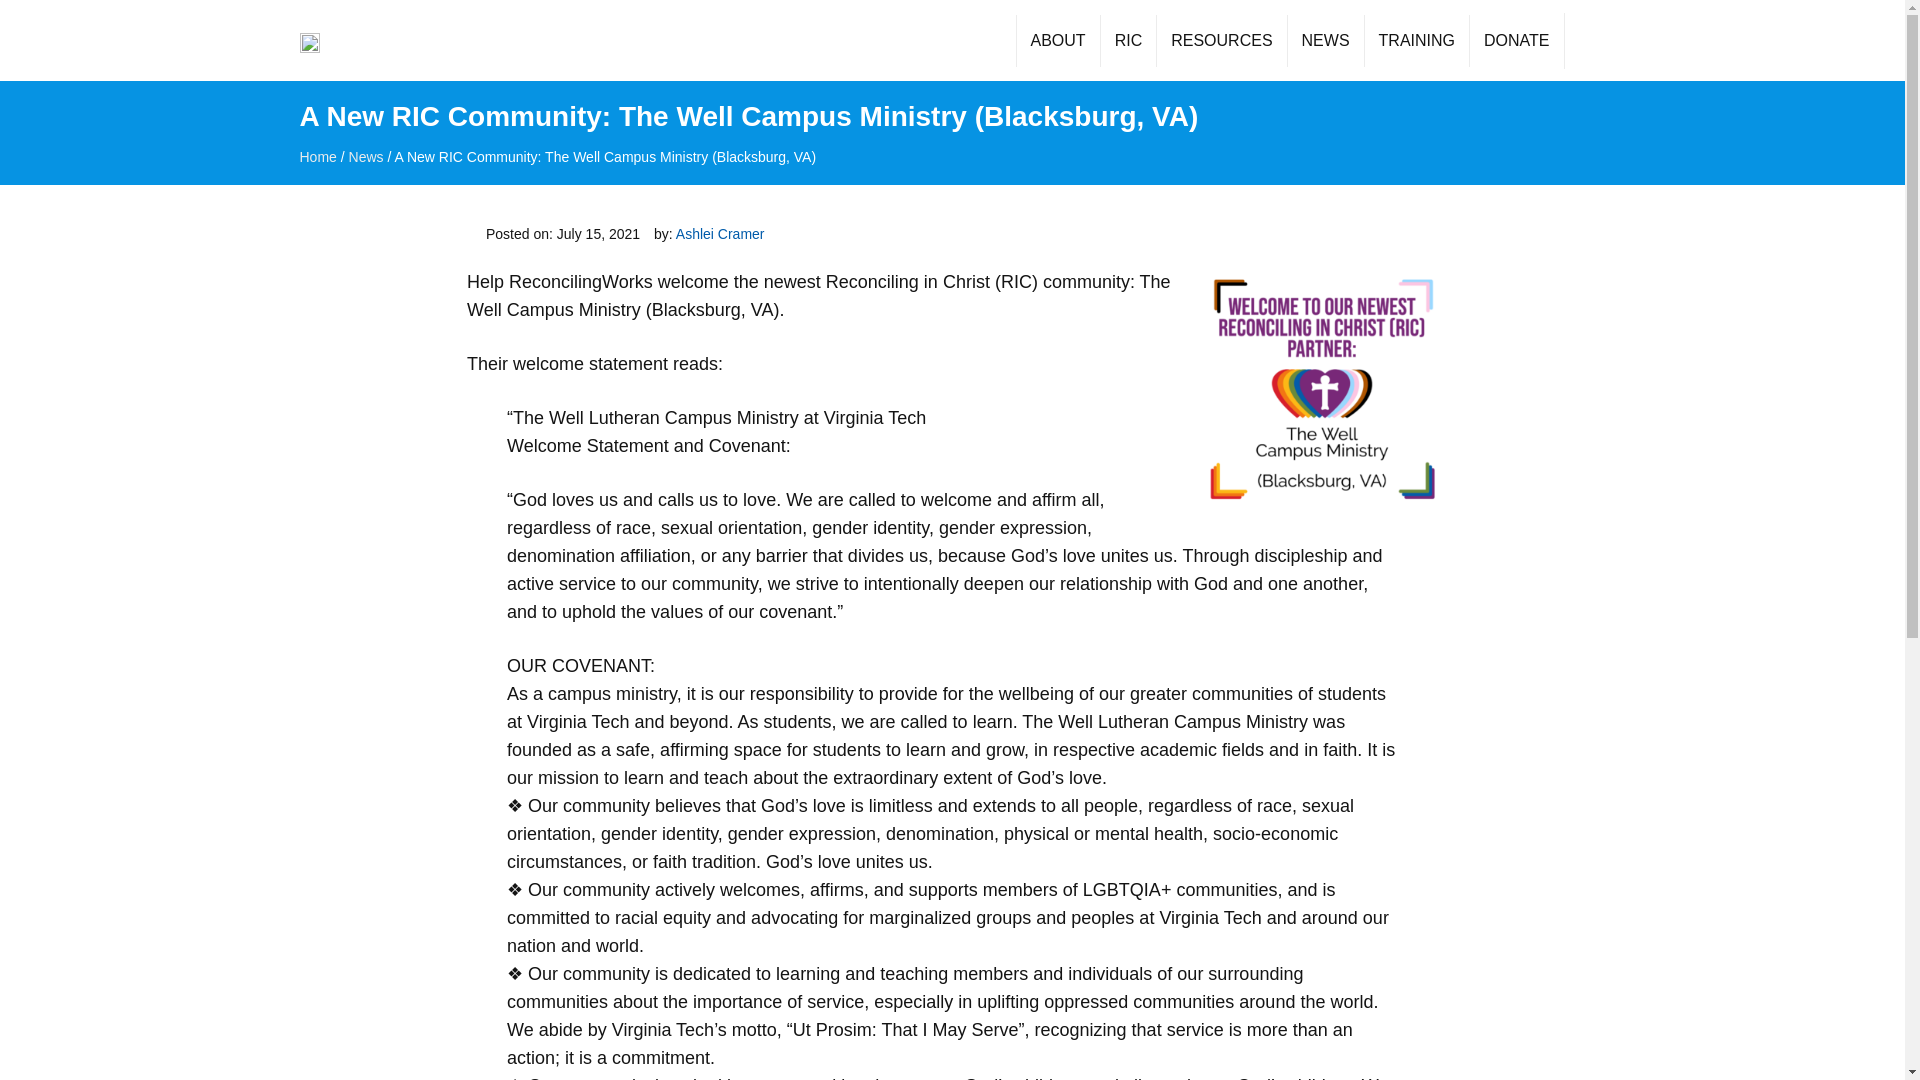 This screenshot has height=1080, width=1920. What do you see at coordinates (1058, 40) in the screenshot?
I see `ABOUT` at bounding box center [1058, 40].